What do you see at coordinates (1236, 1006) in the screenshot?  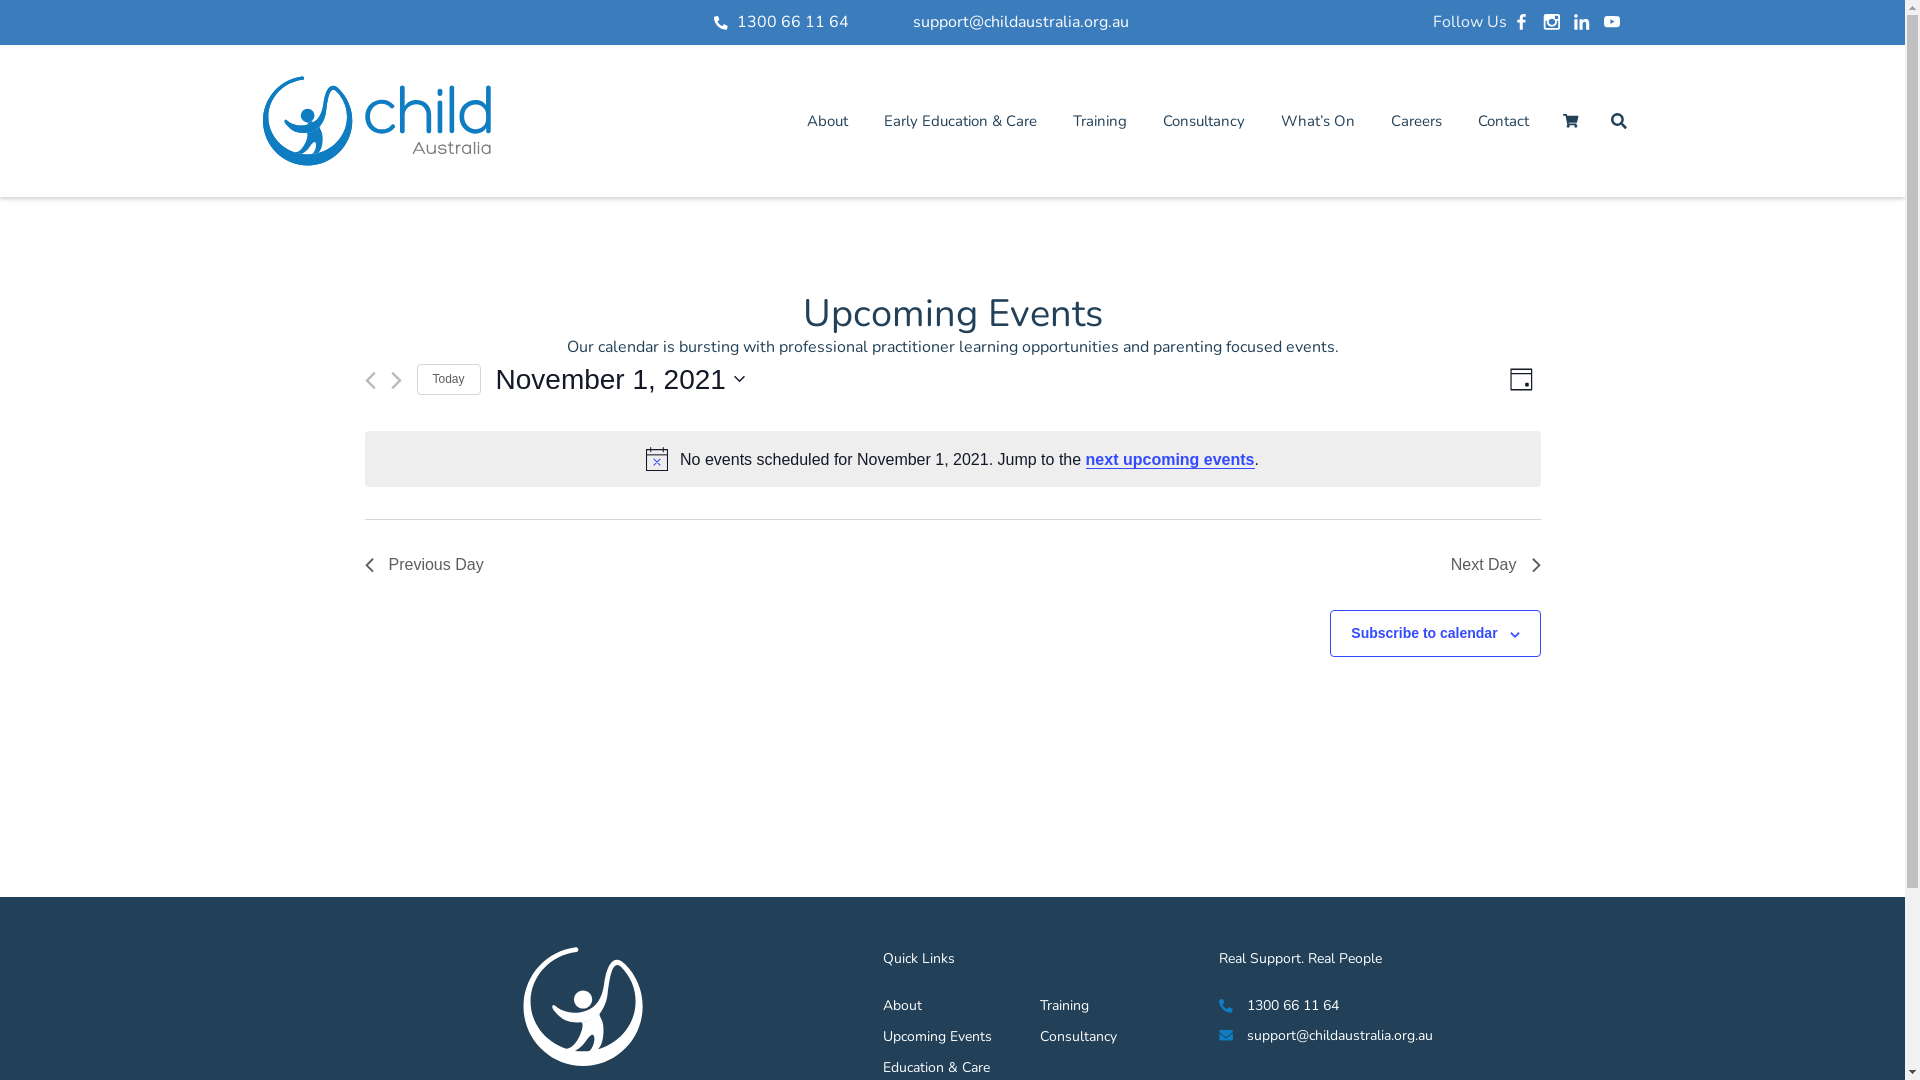 I see `1300 66 11 64` at bounding box center [1236, 1006].